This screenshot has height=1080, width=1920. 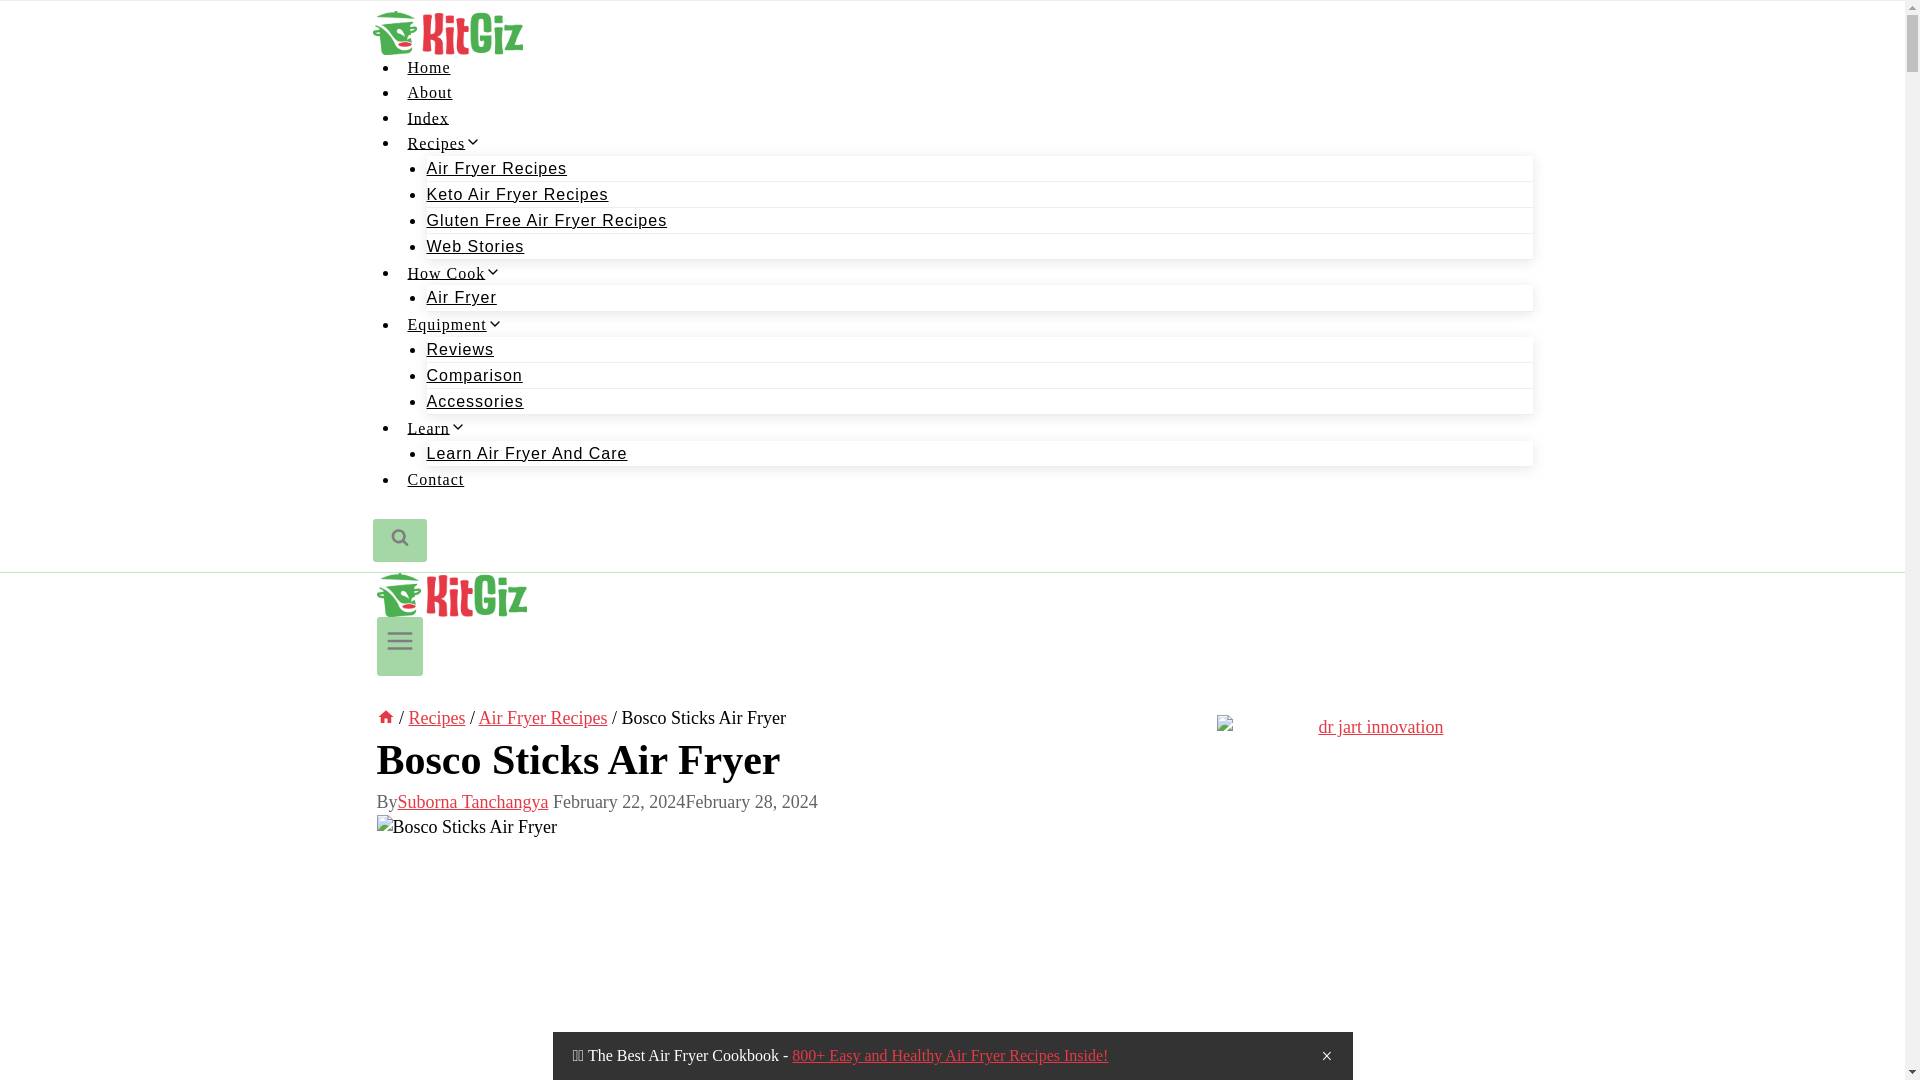 I want to click on Keto Air Fryer Recipes, so click(x=517, y=194).